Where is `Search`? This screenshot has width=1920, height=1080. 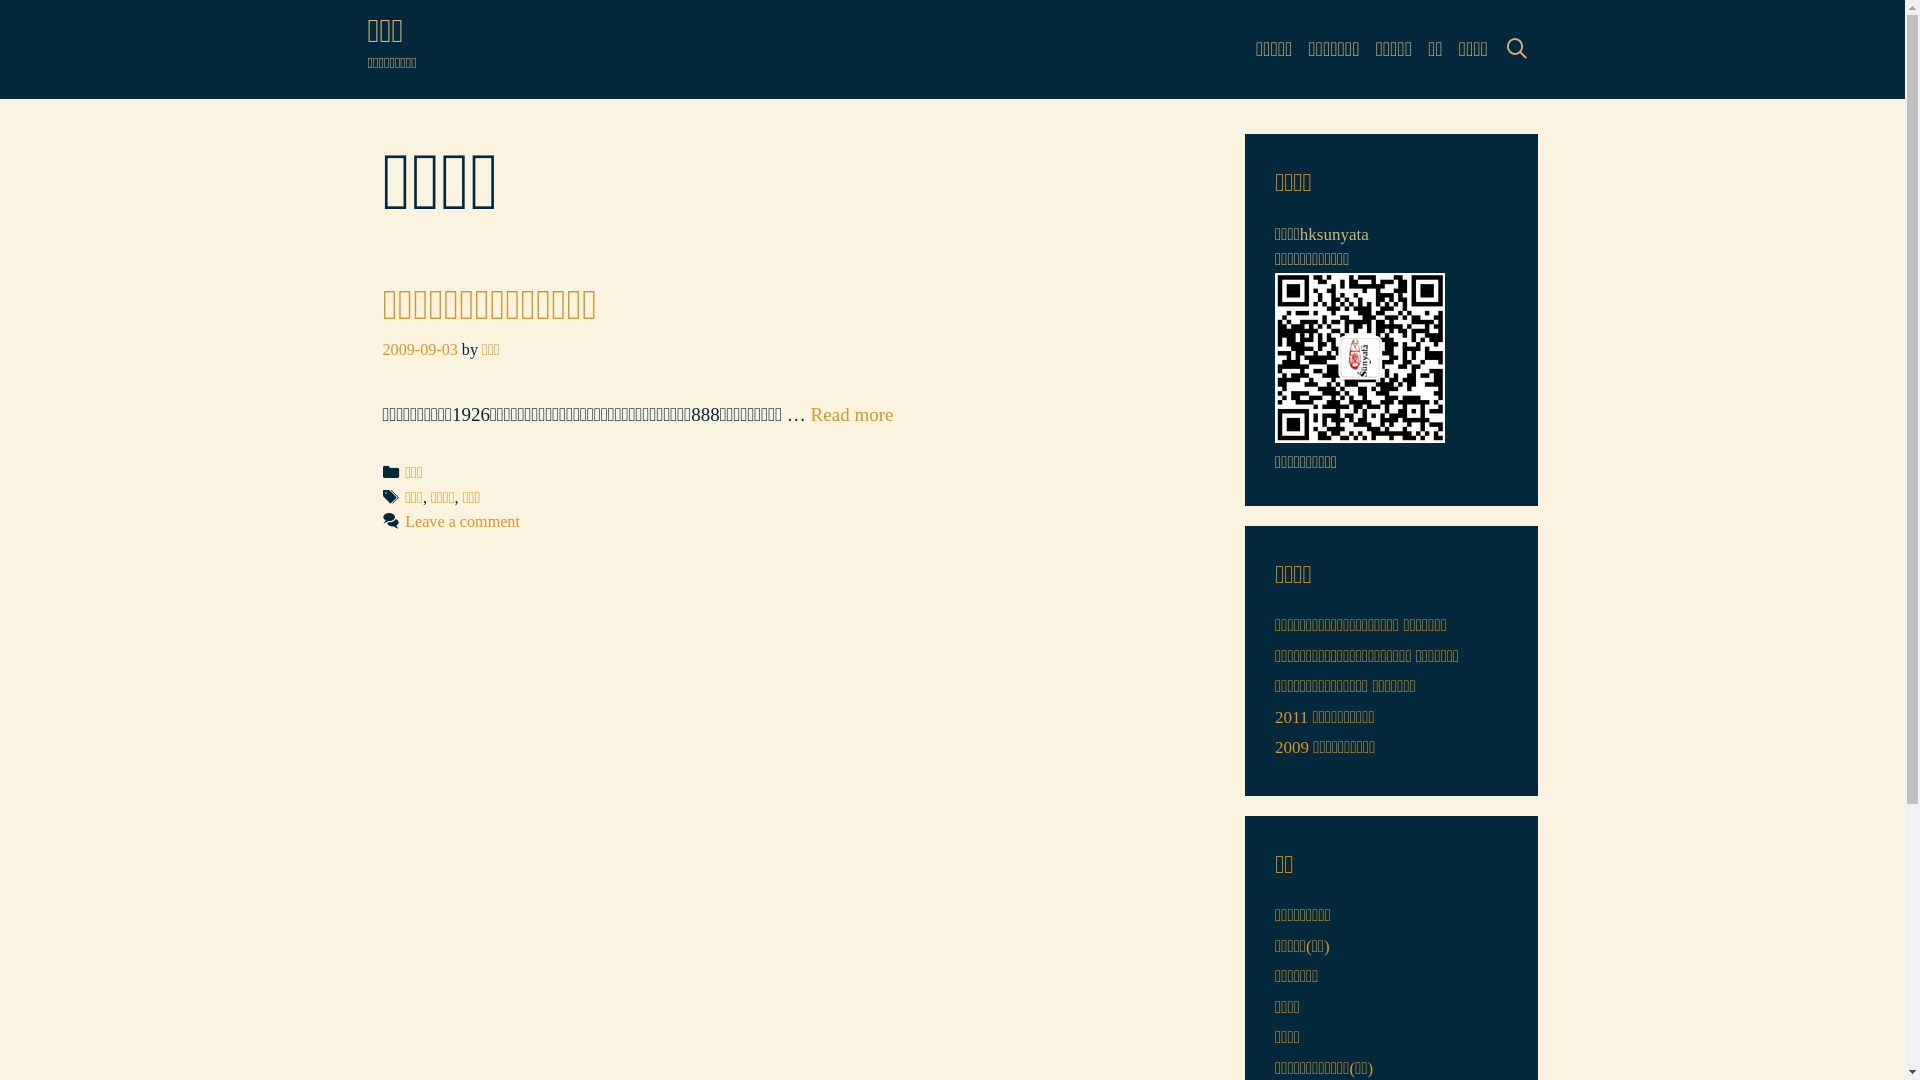
Search is located at coordinates (145, 38).